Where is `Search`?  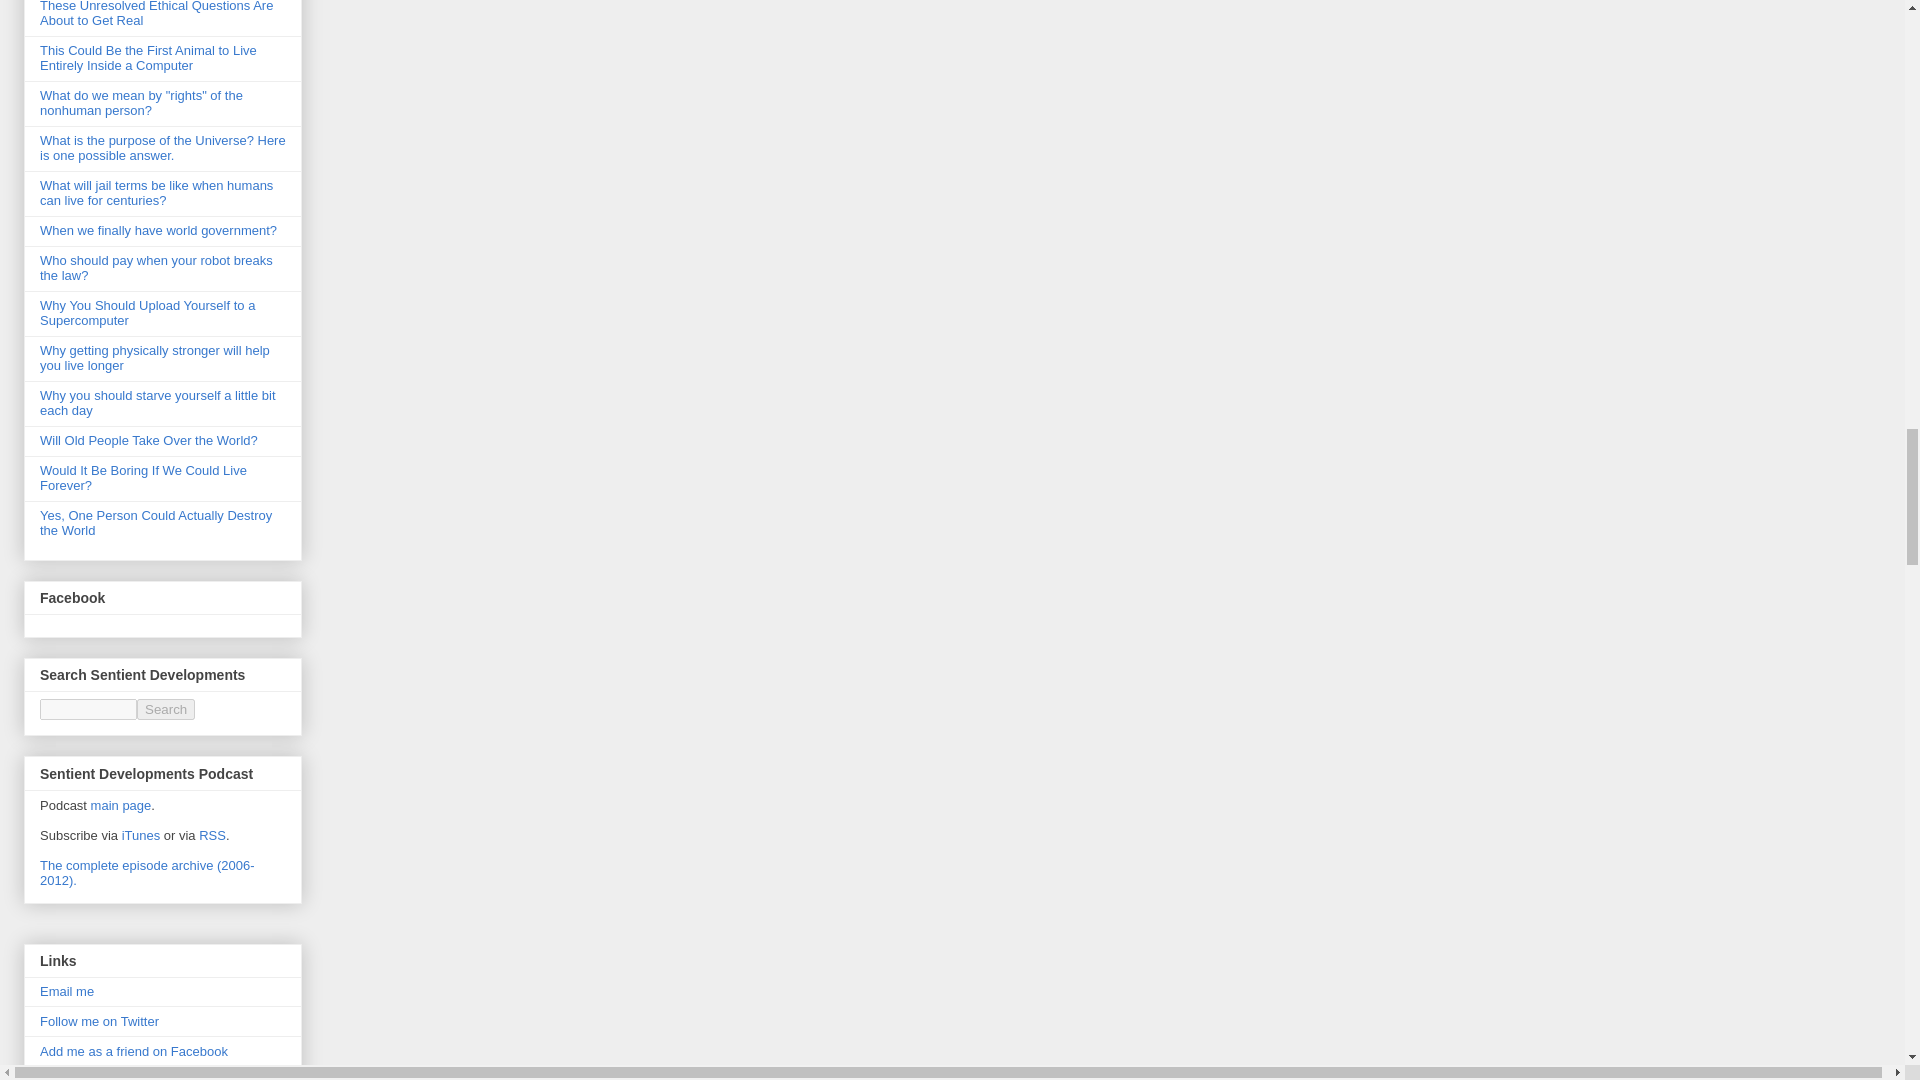
Search is located at coordinates (166, 709).